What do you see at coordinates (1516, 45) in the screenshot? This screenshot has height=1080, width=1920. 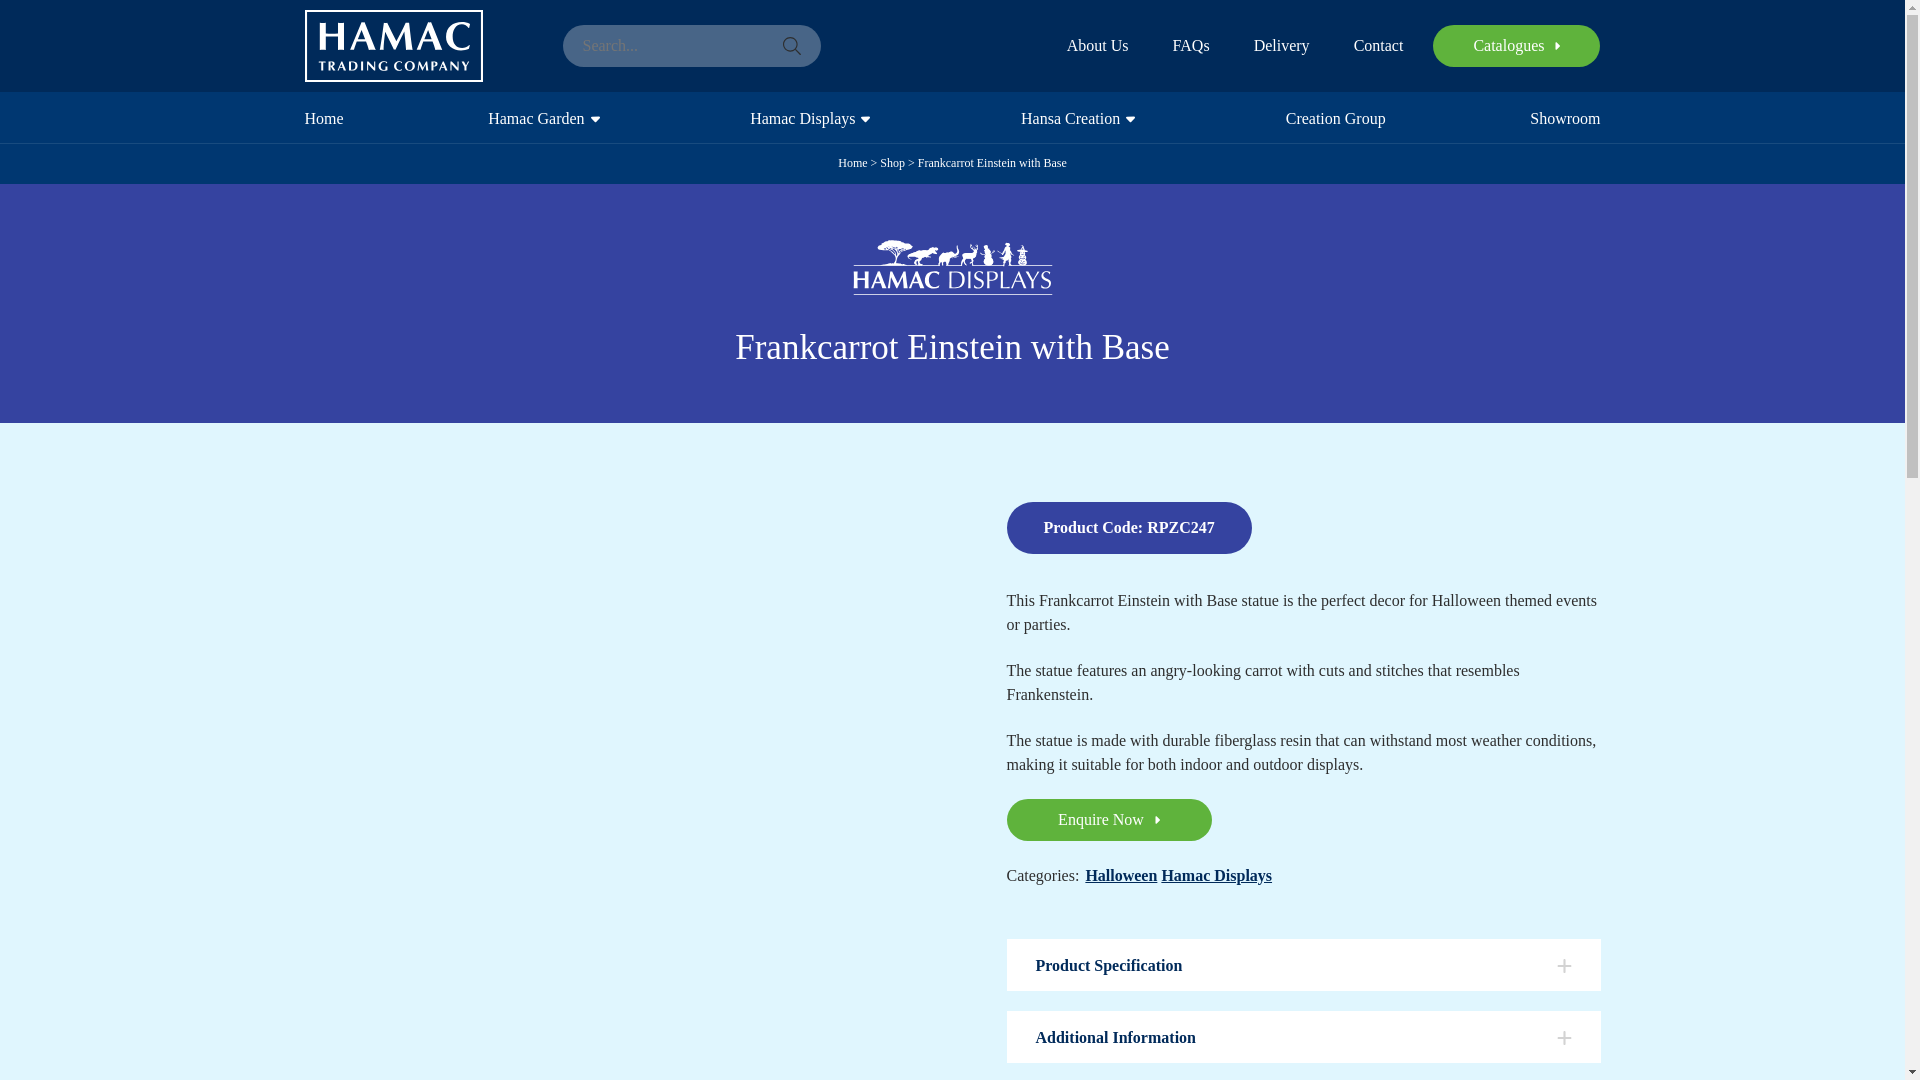 I see `Catalogues` at bounding box center [1516, 45].